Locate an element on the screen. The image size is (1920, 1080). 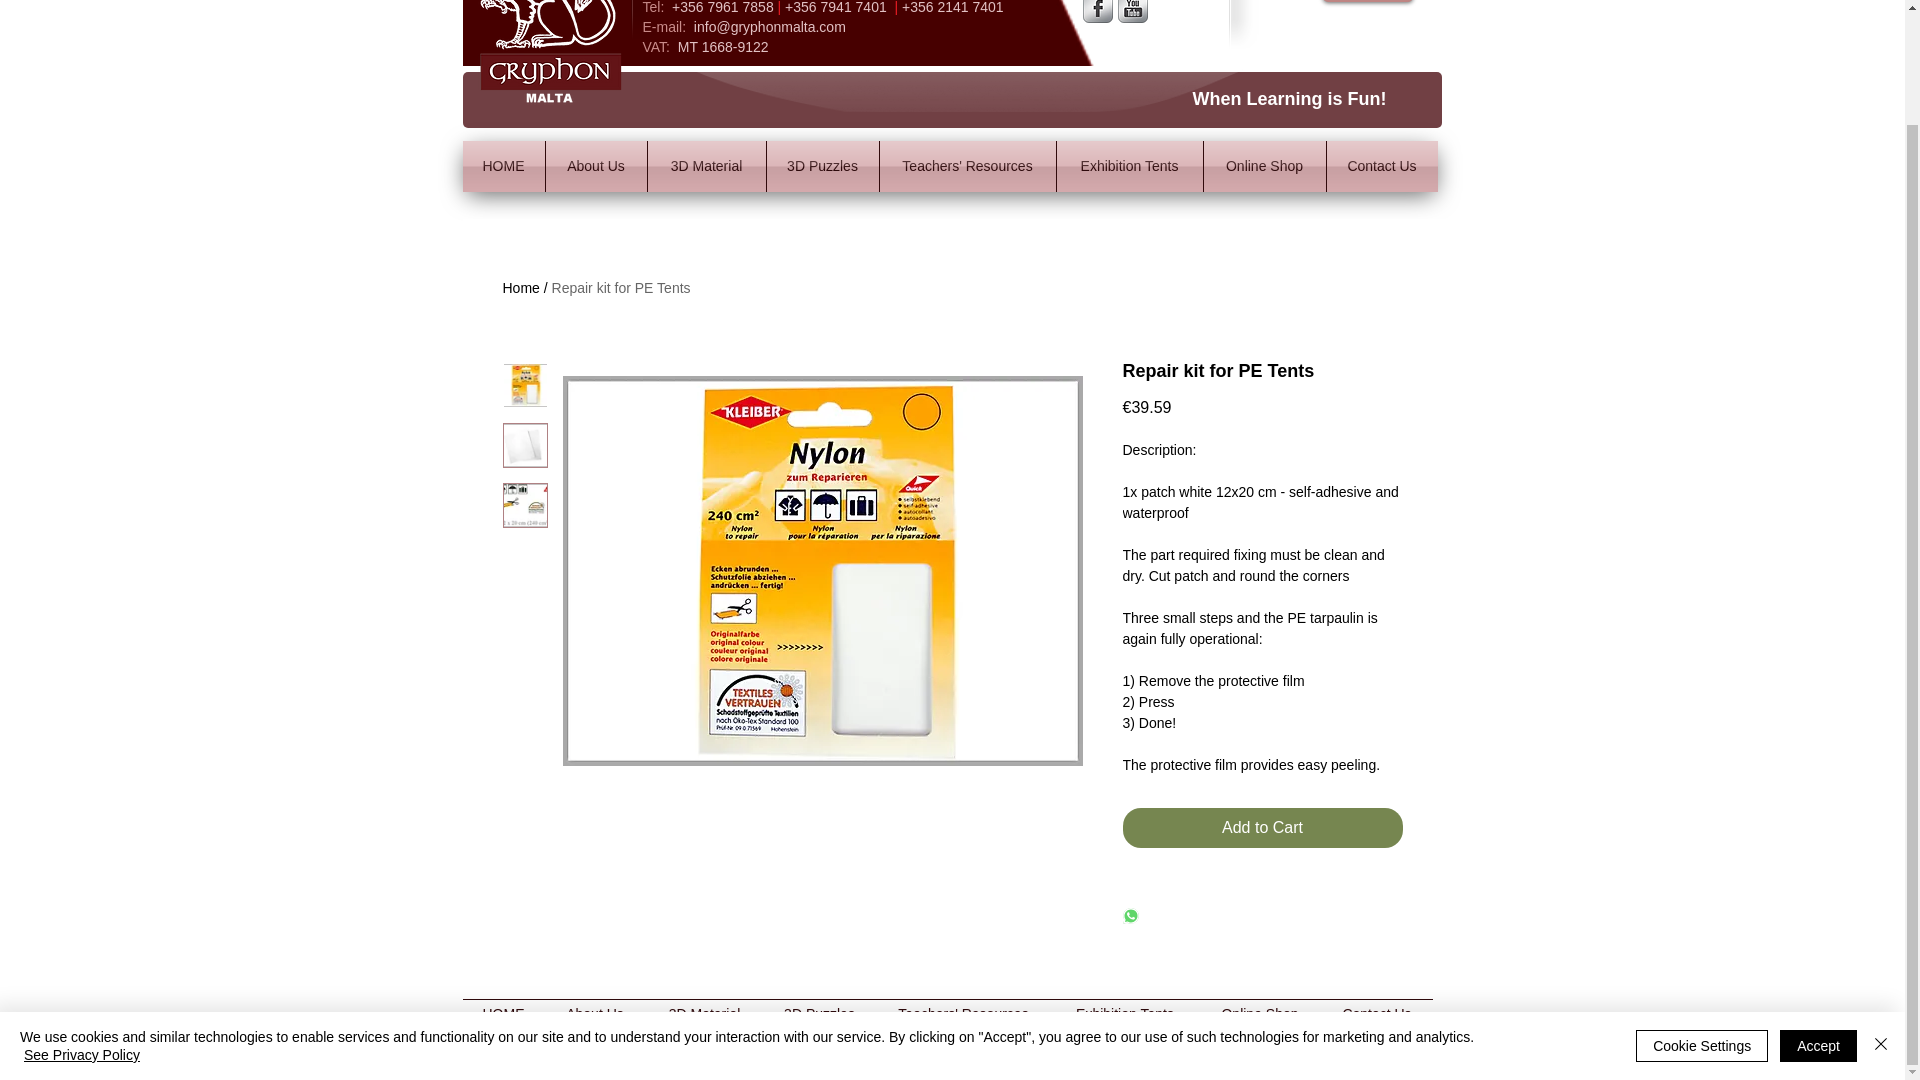
Online Shop is located at coordinates (1264, 166).